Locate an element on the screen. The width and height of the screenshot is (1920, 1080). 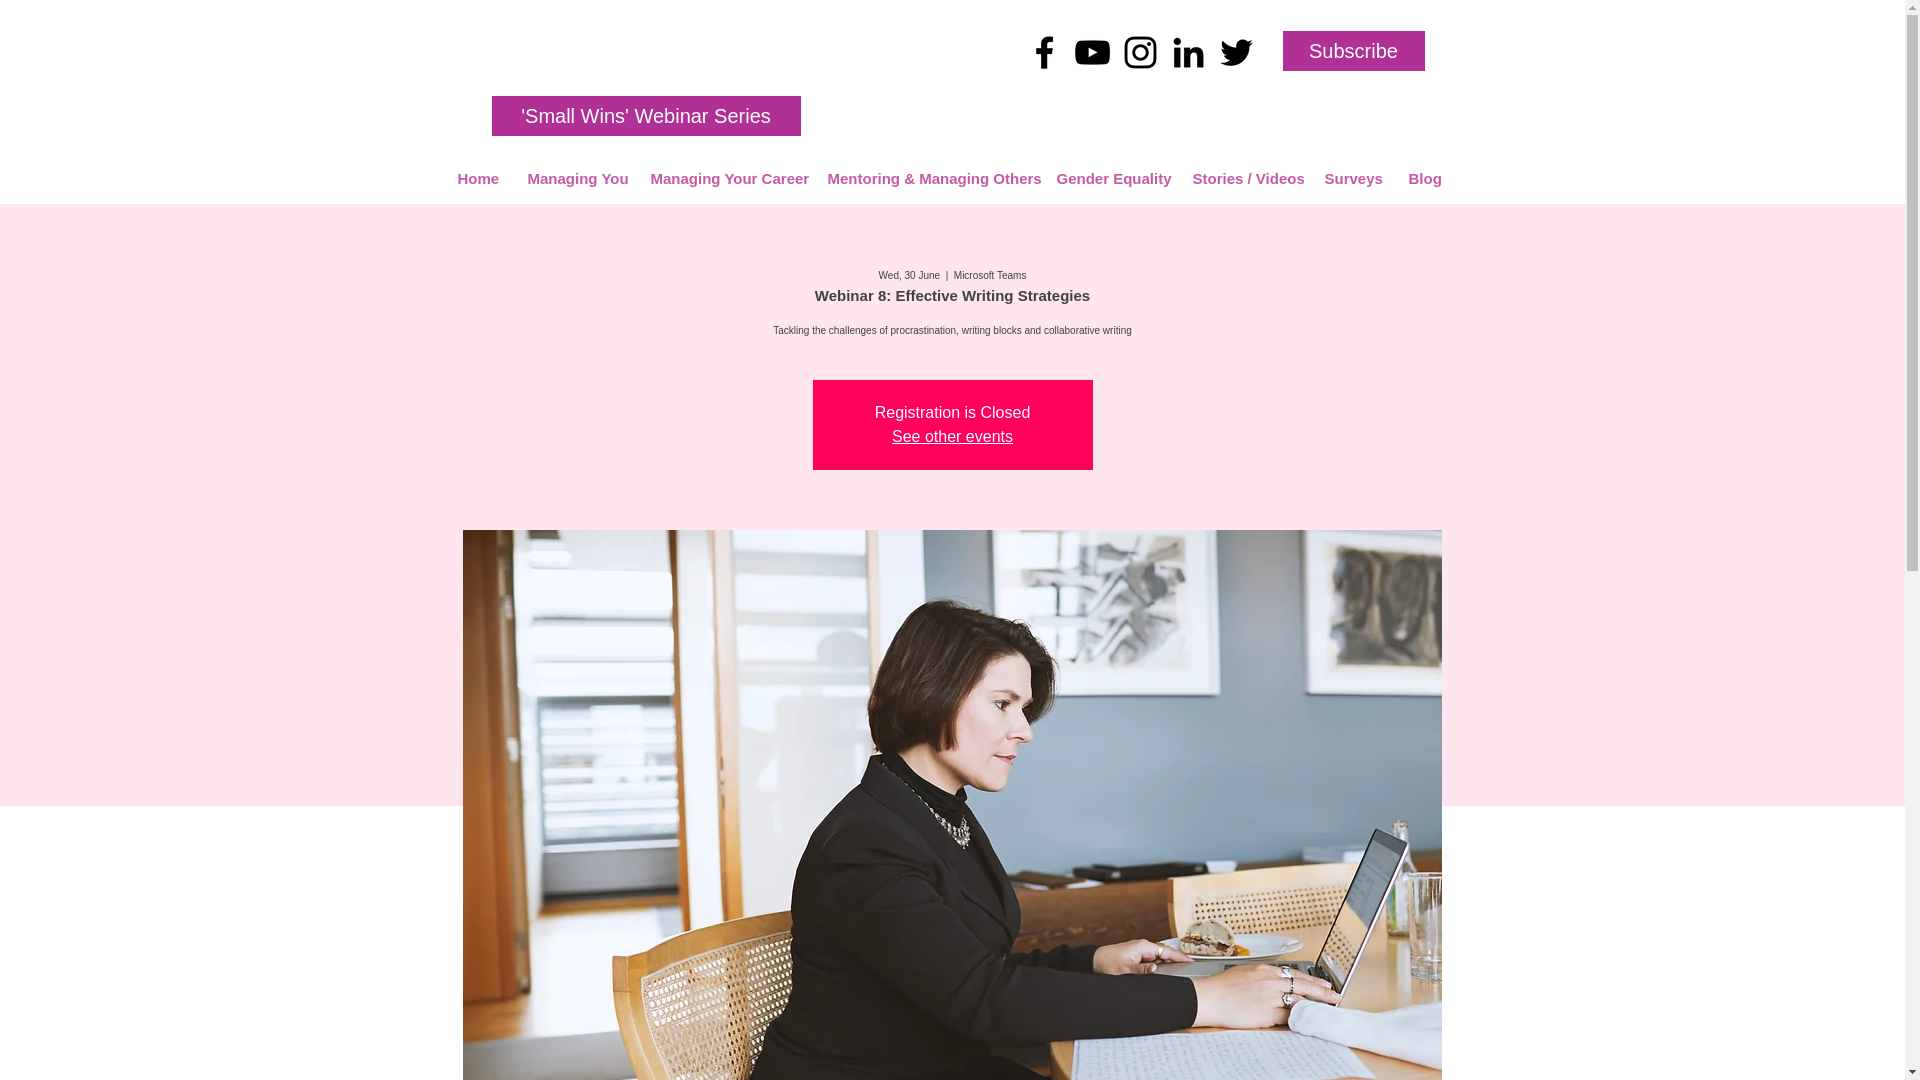
Home is located at coordinates (476, 178).